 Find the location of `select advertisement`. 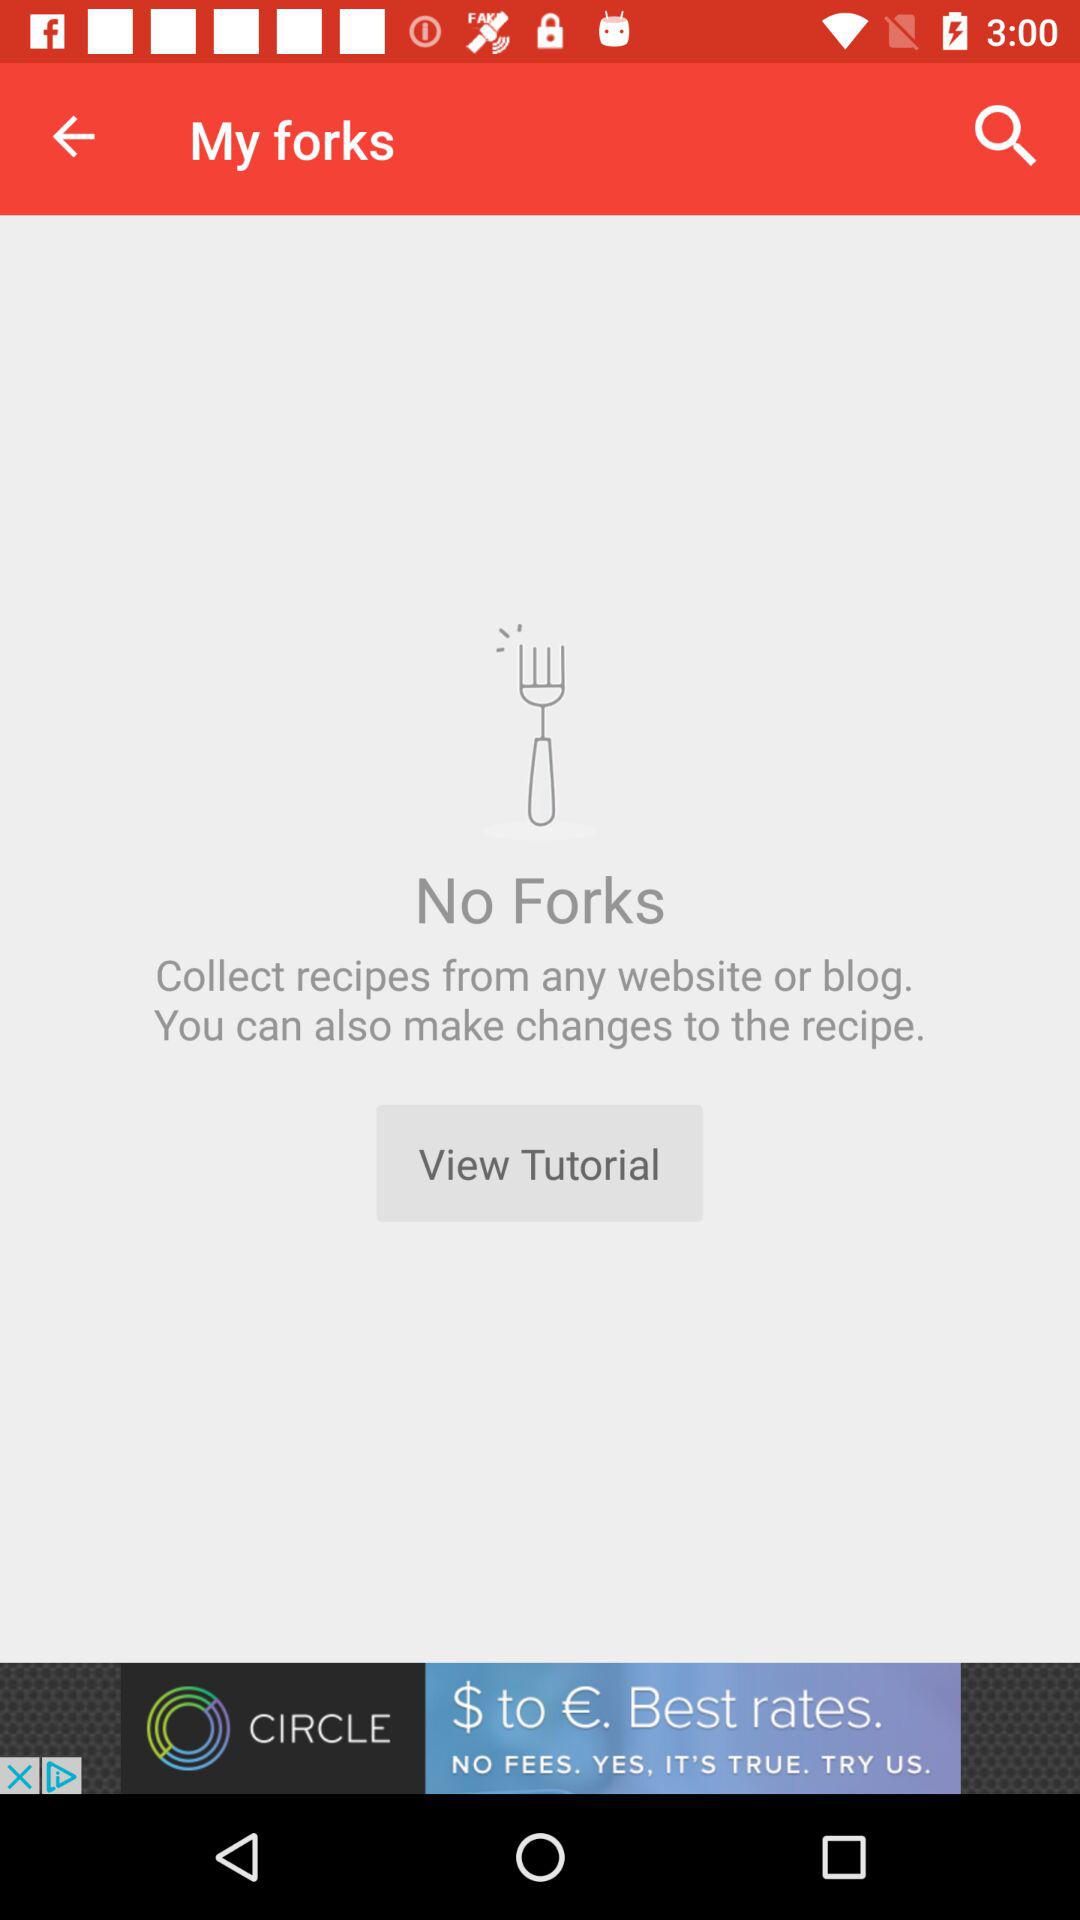

select advertisement is located at coordinates (540, 1728).